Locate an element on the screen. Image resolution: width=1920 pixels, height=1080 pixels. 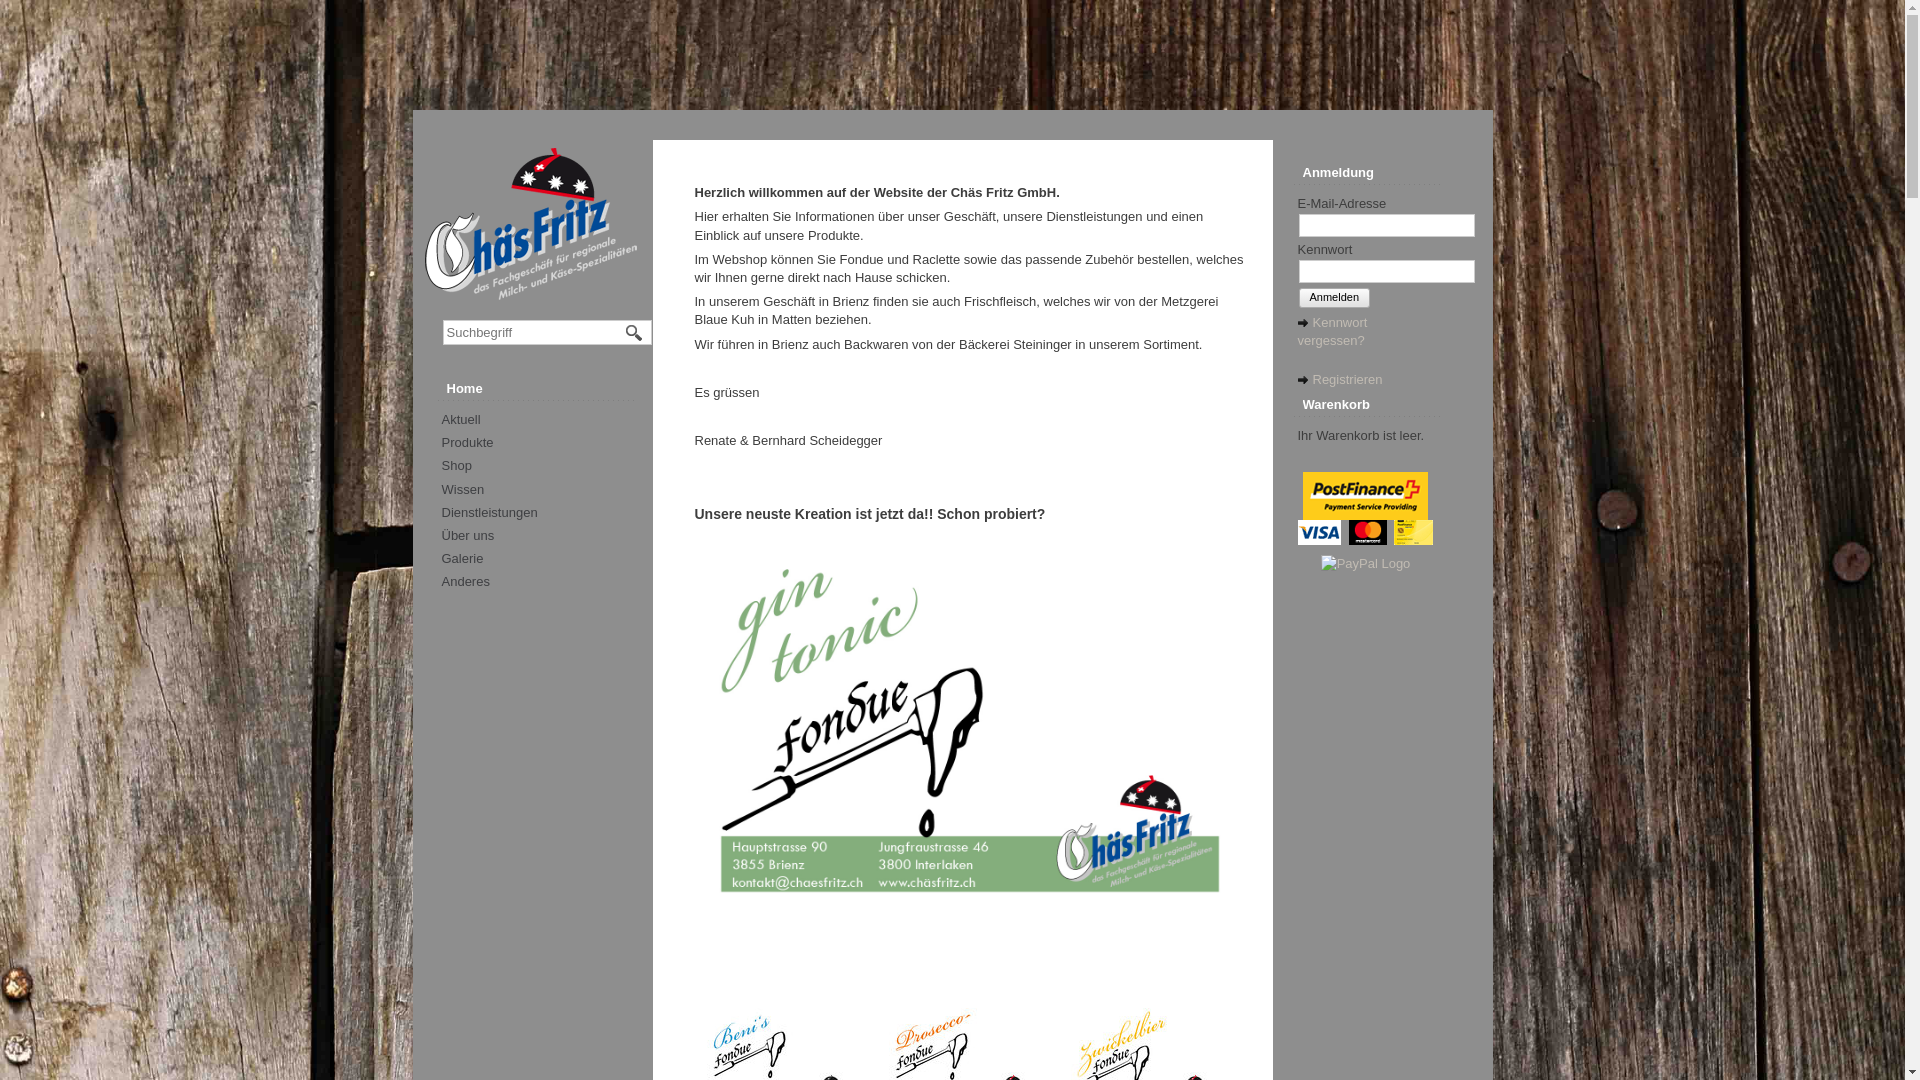
PostFinance is located at coordinates (1366, 496).